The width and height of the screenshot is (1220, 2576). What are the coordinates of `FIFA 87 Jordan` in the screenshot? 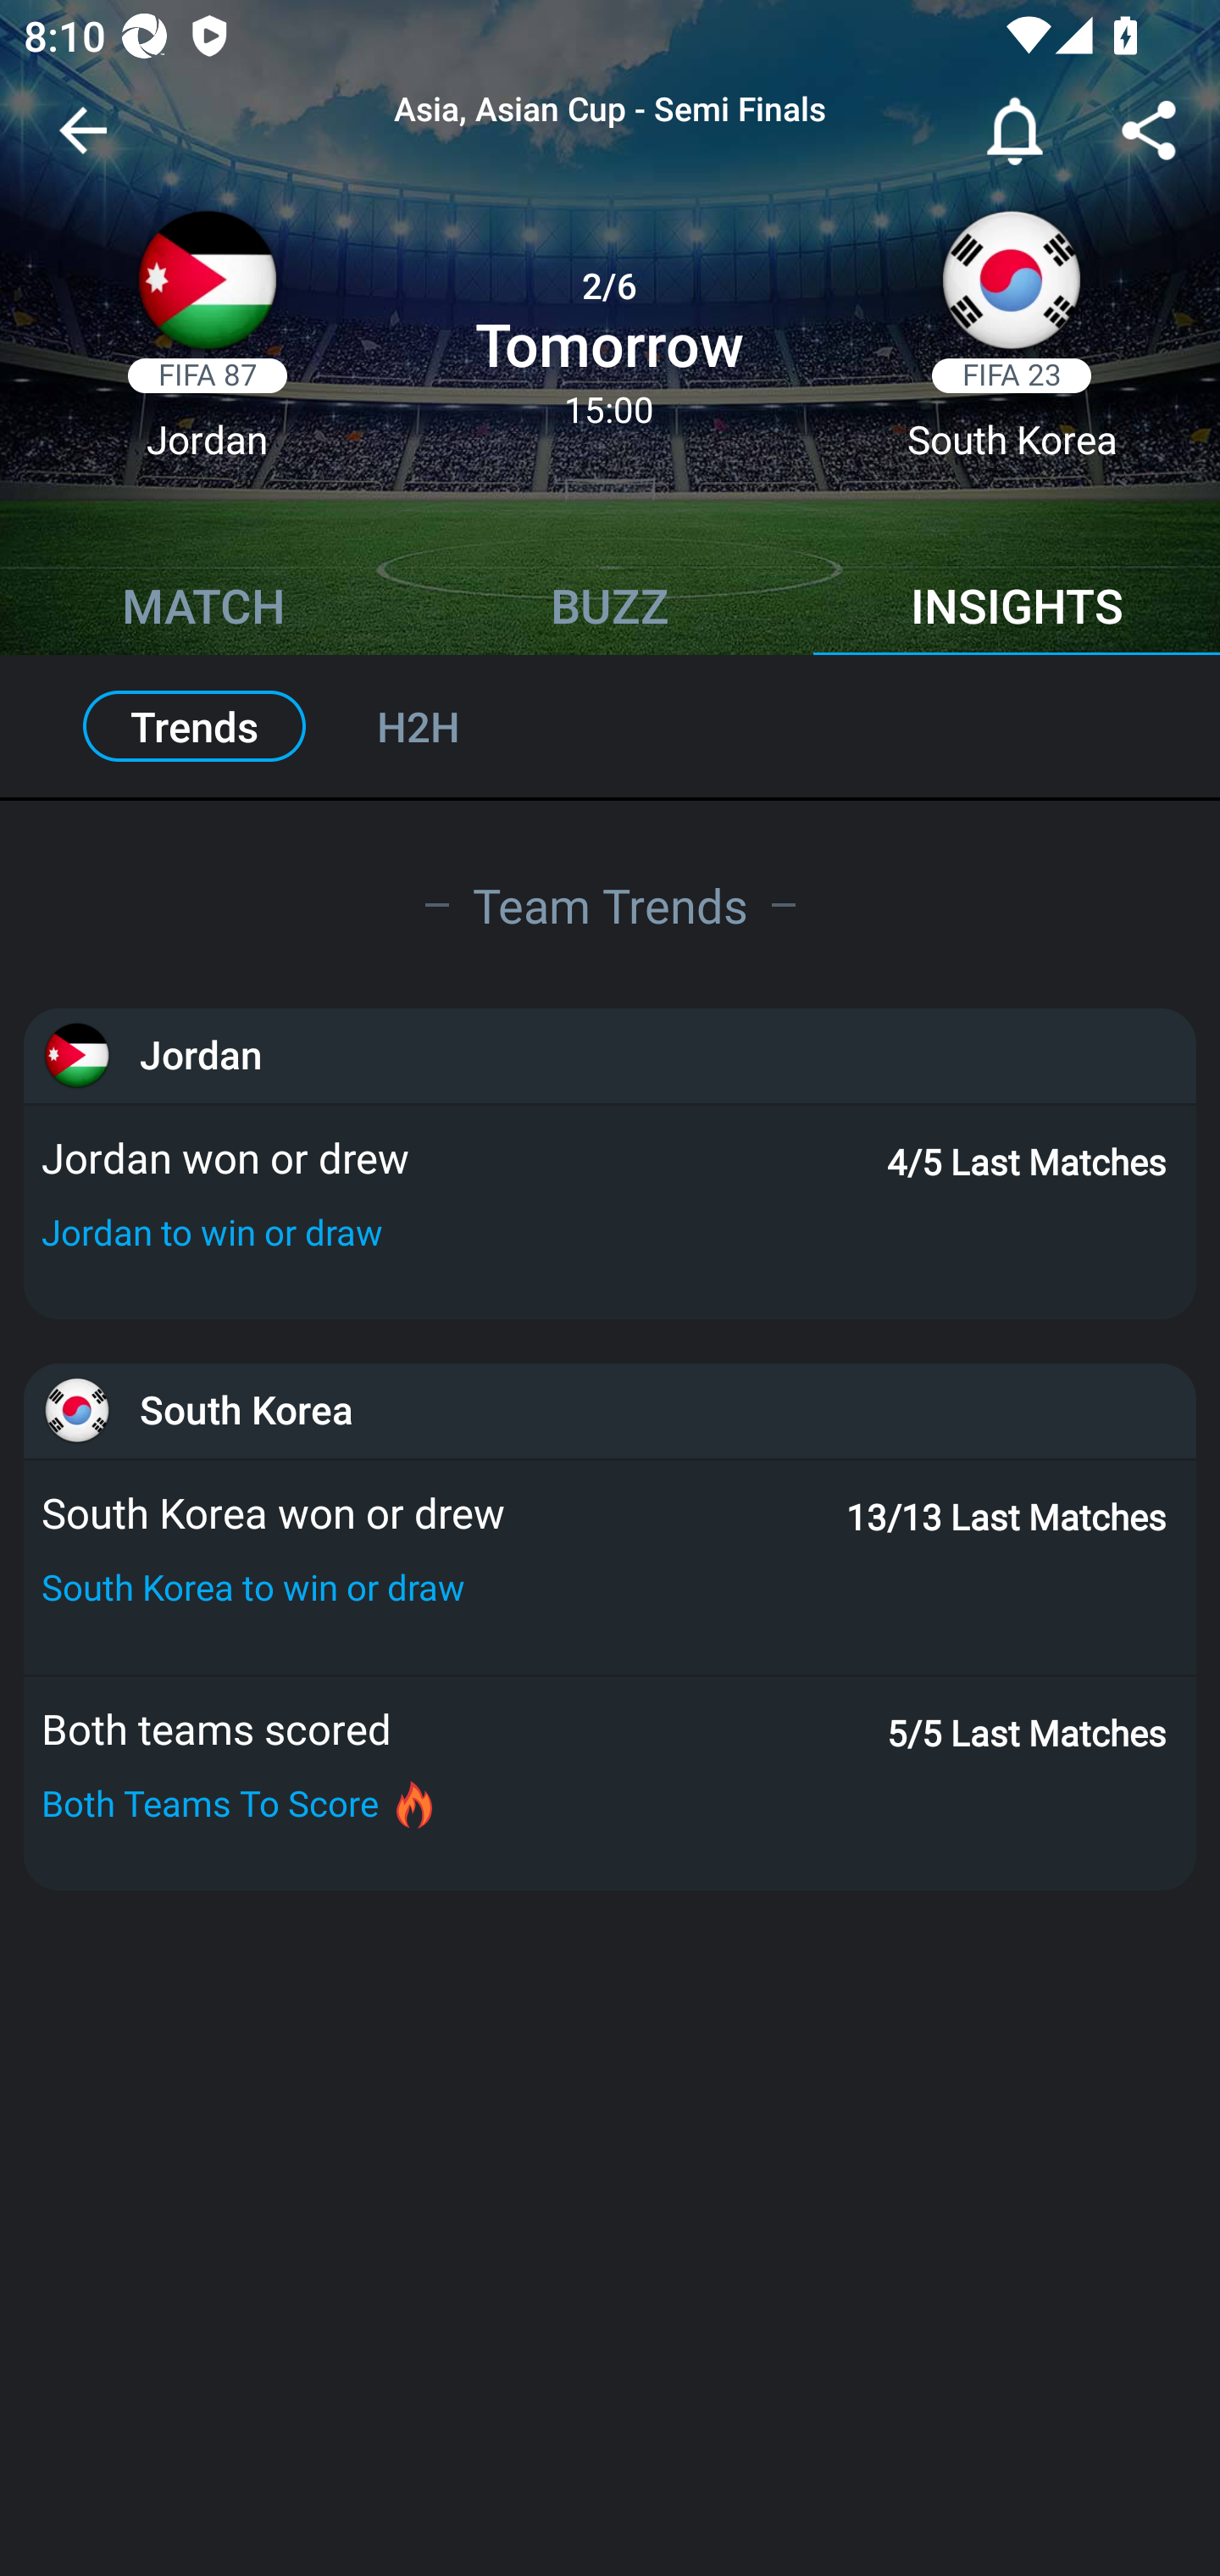 It's located at (207, 346).